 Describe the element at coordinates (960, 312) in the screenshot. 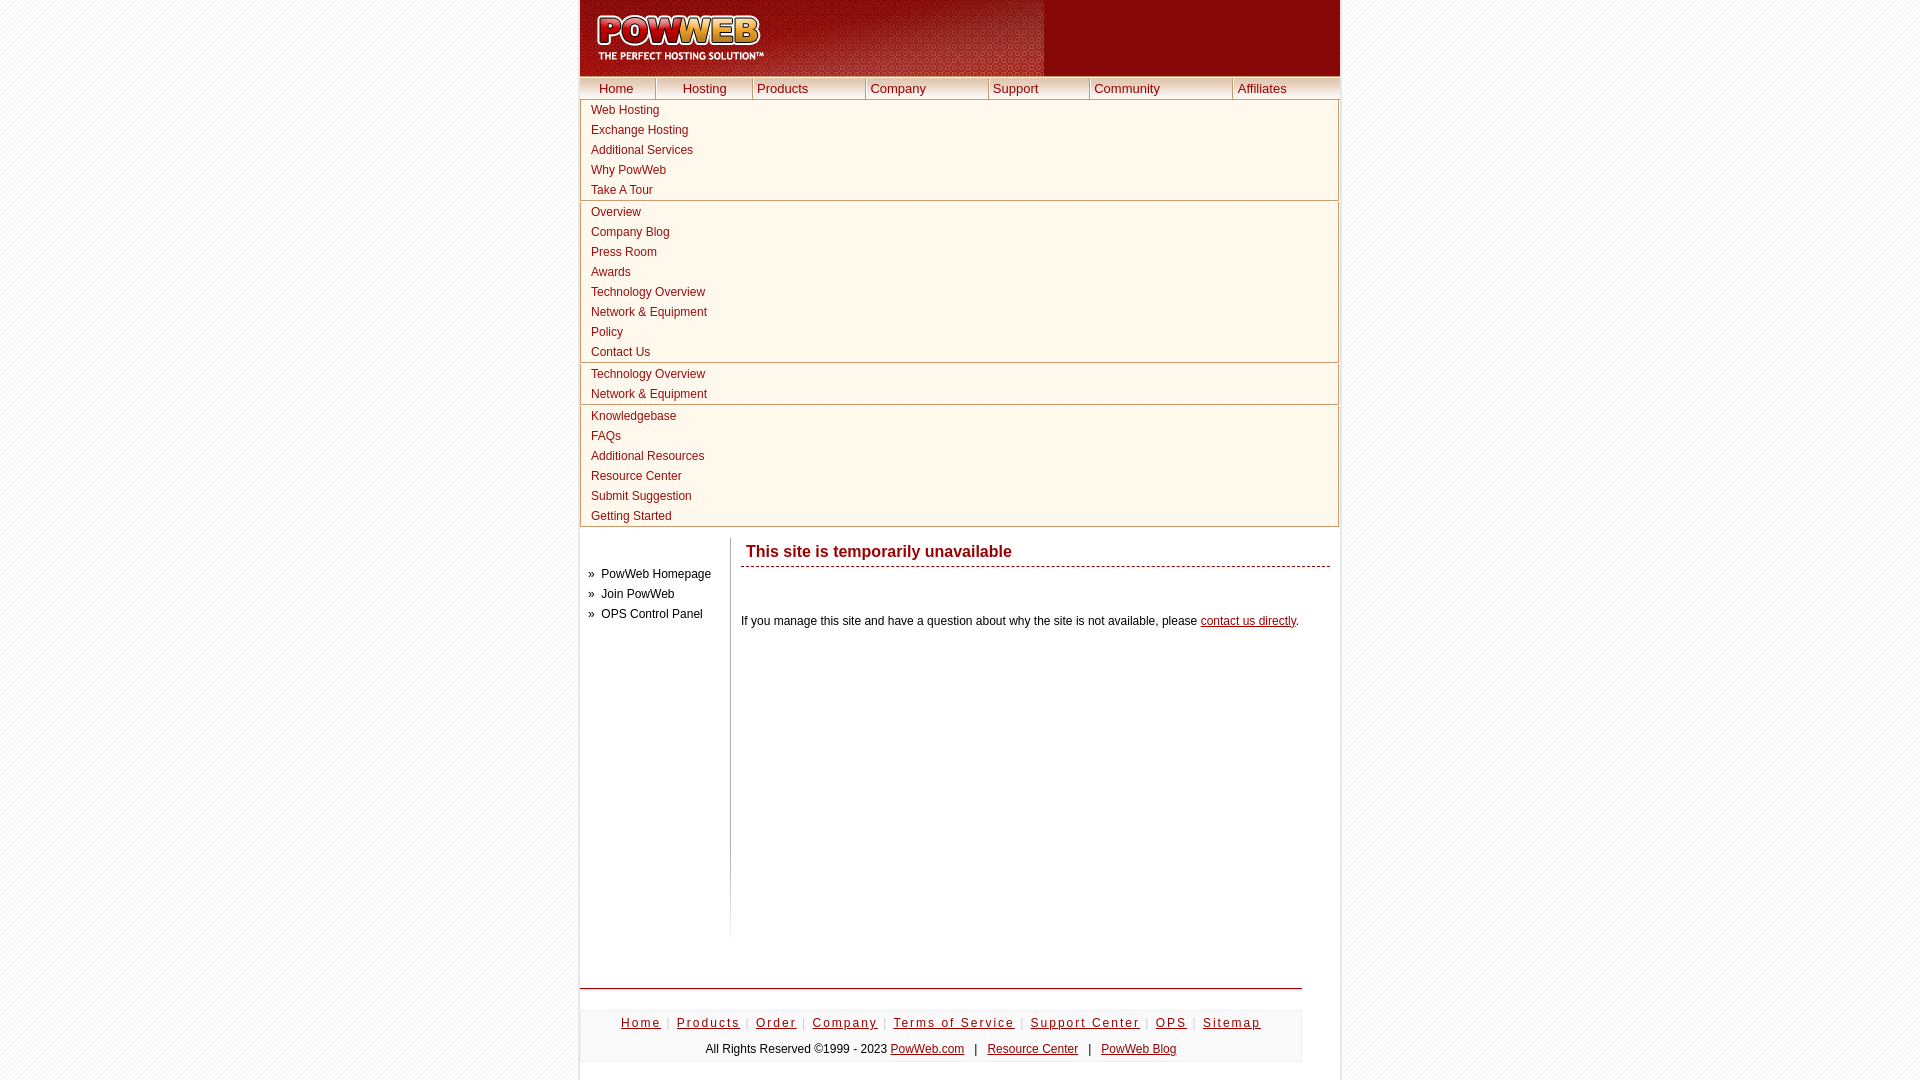

I see `Network & Equipment` at that location.